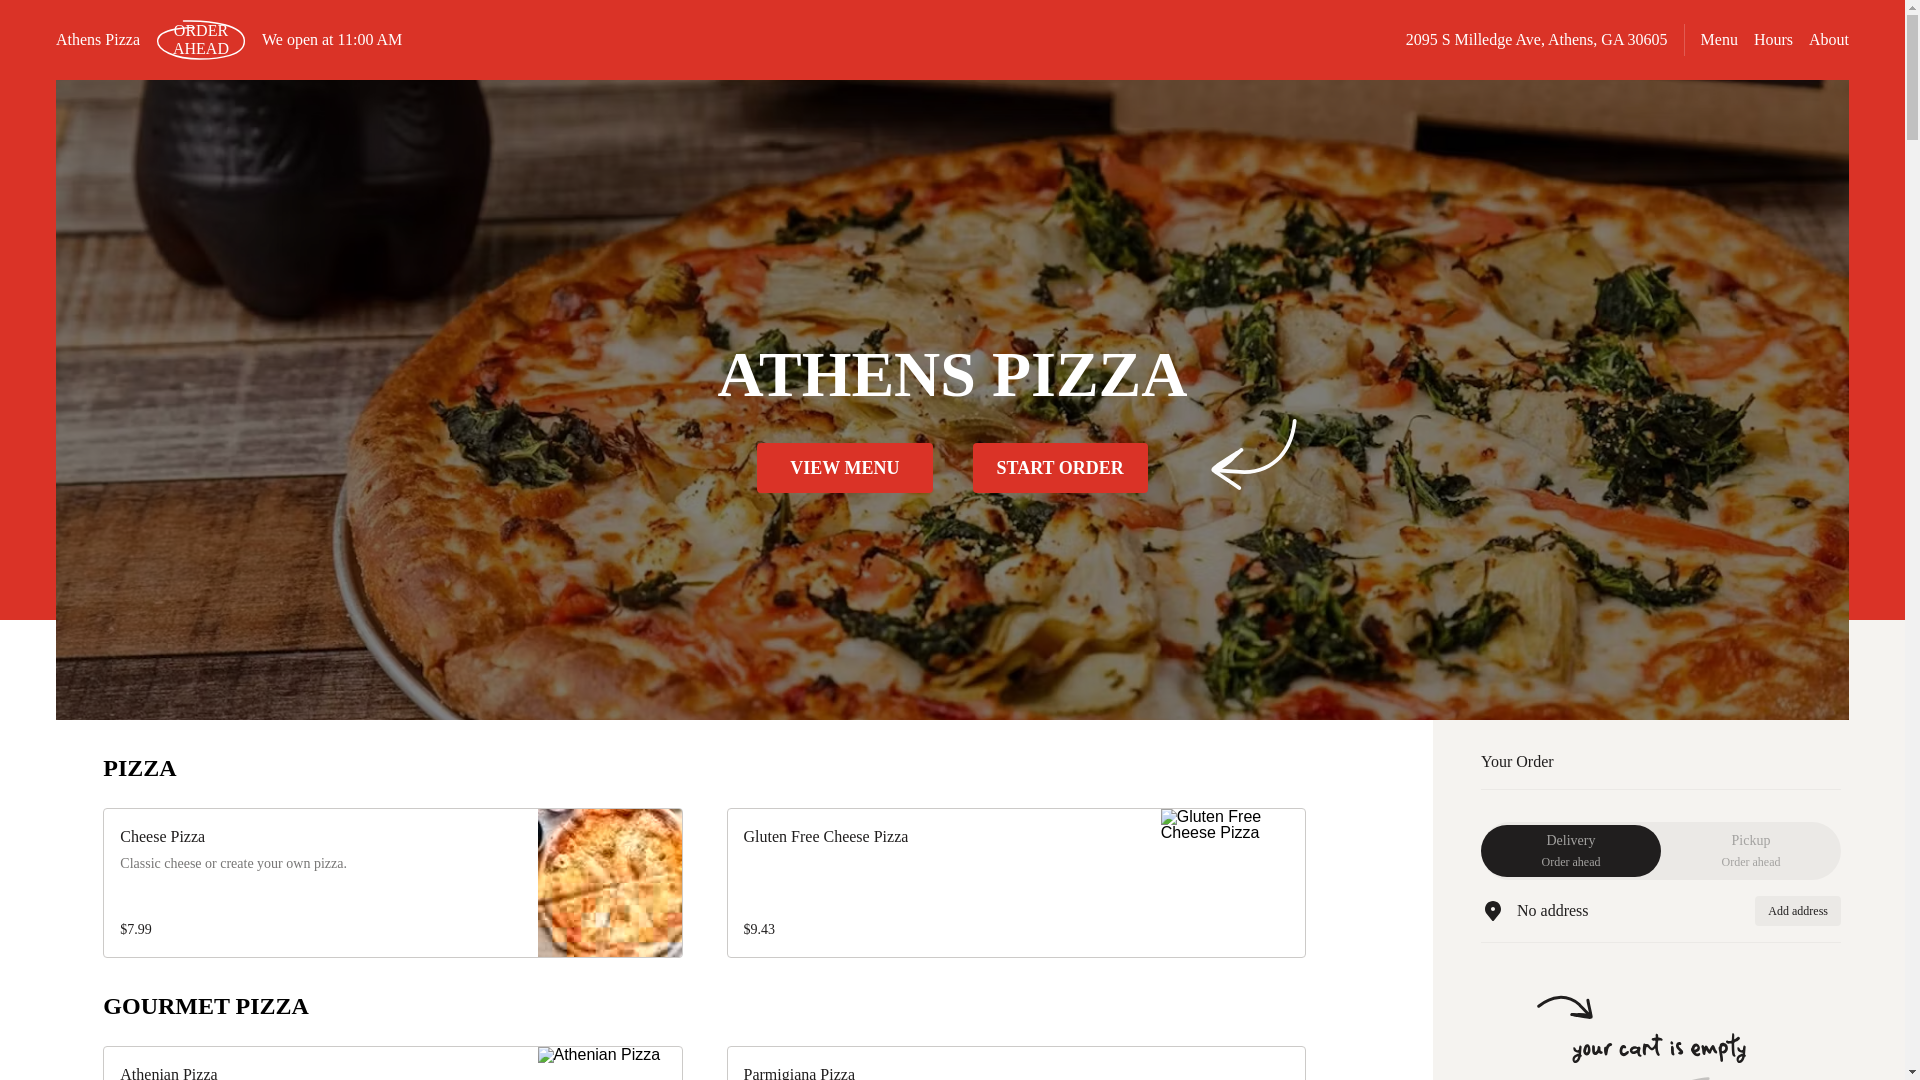 This screenshot has height=1080, width=1920. What do you see at coordinates (1570, 850) in the screenshot?
I see `Hours` at bounding box center [1570, 850].